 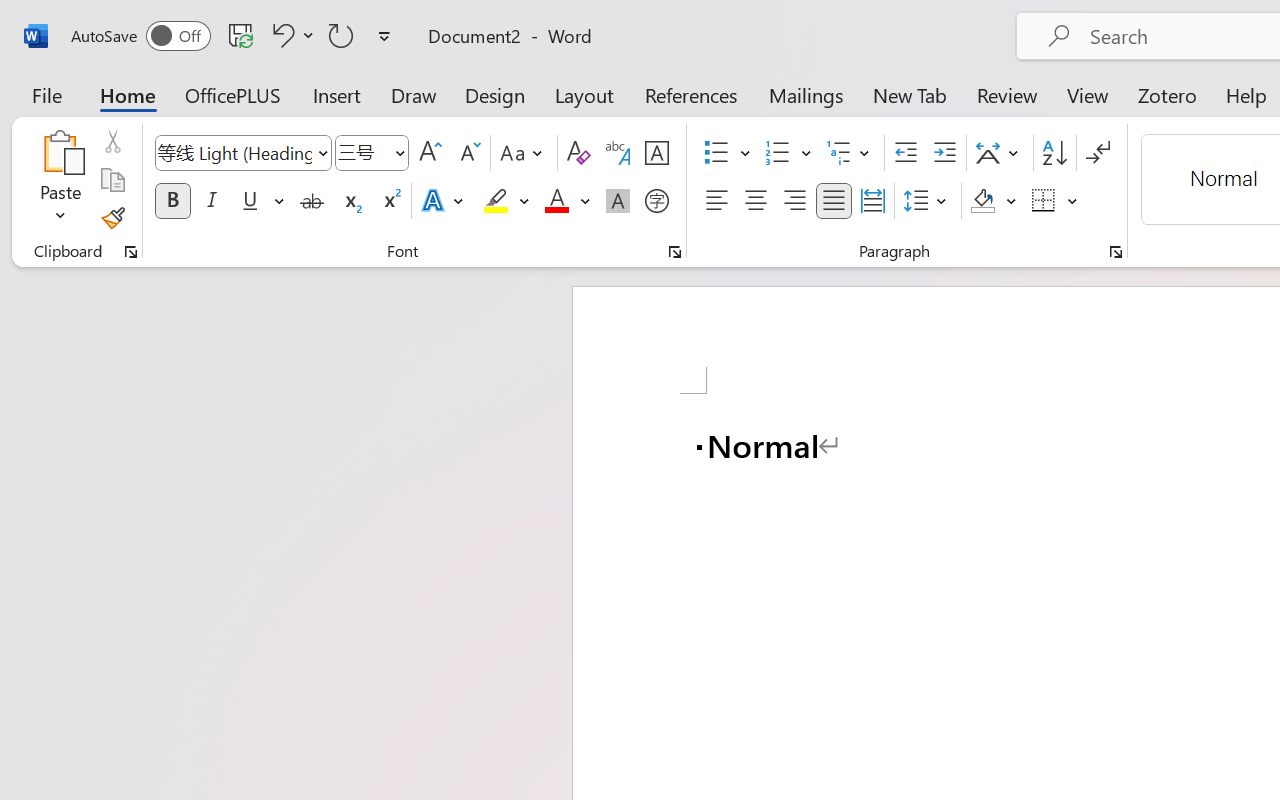 What do you see at coordinates (384, 36) in the screenshot?
I see `Customize Quick Access Toolbar` at bounding box center [384, 36].